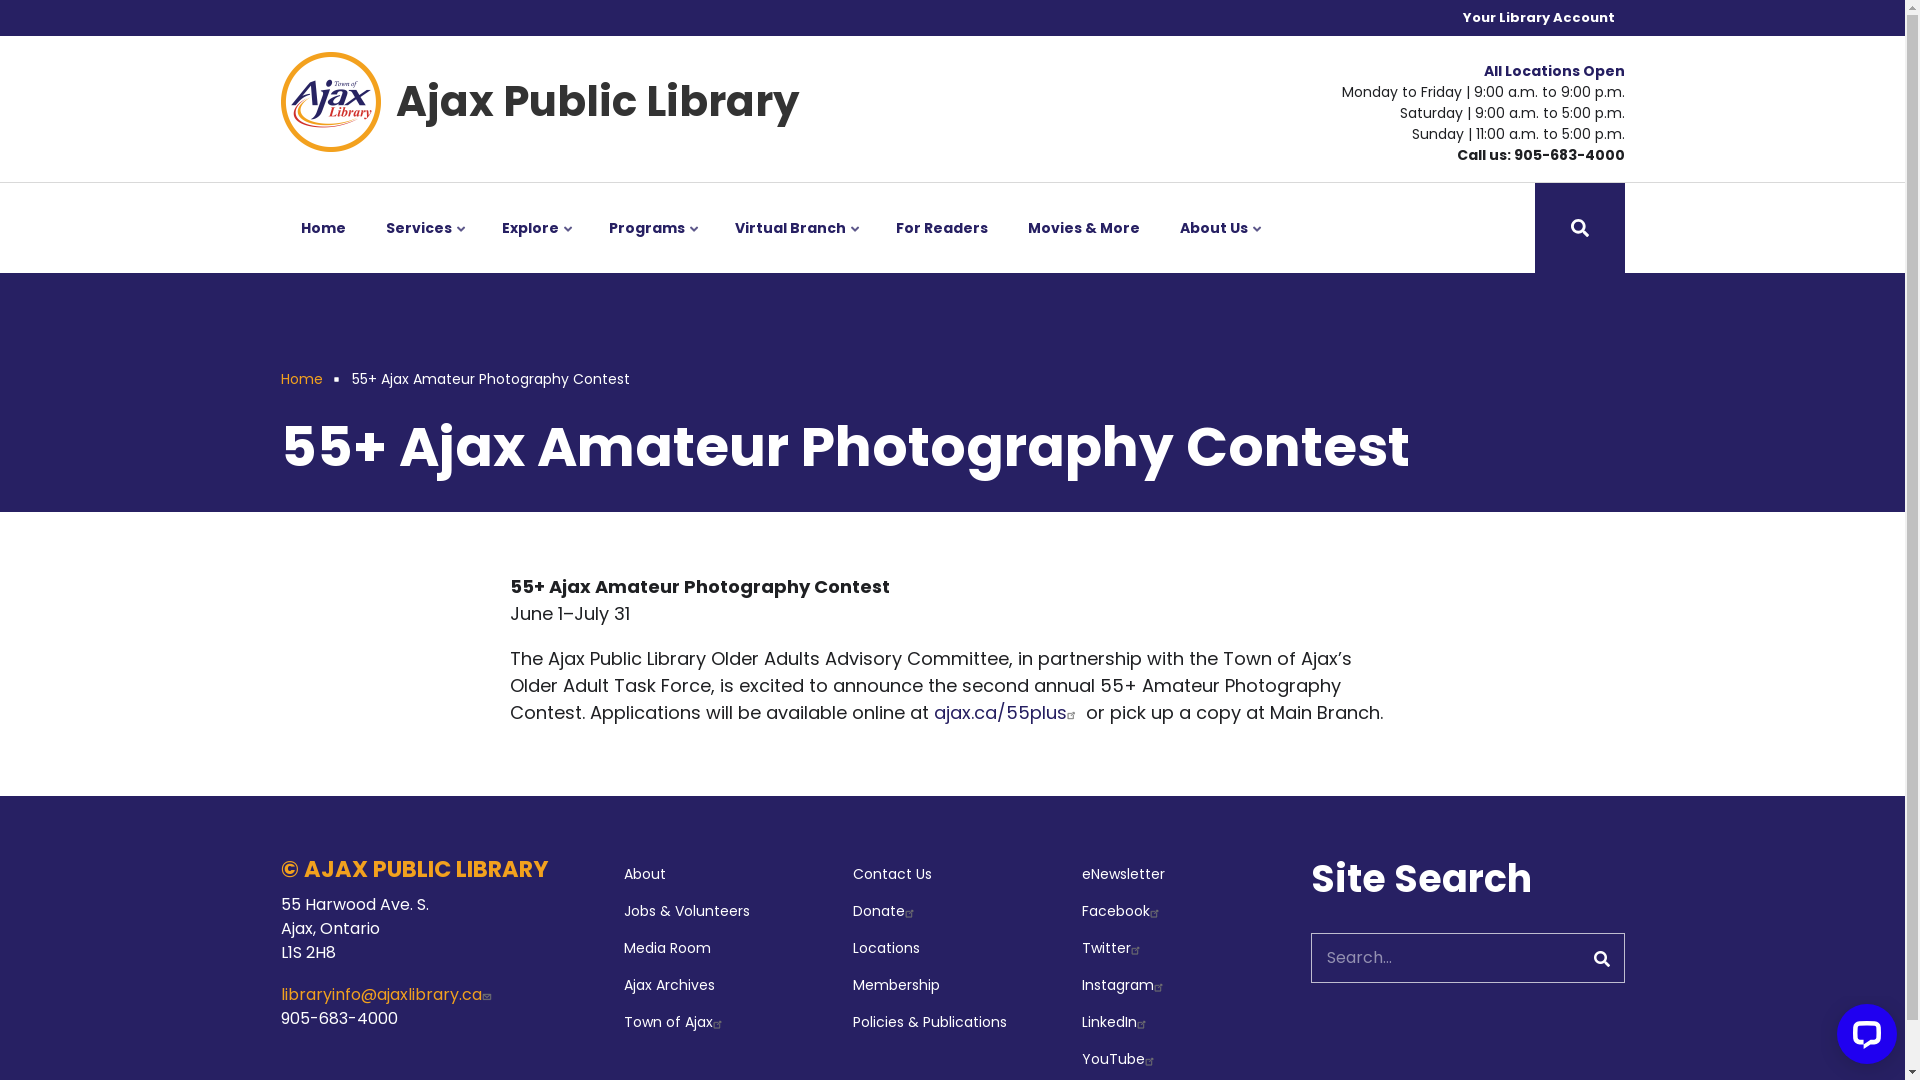 The image size is (1920, 1080). What do you see at coordinates (1538, 18) in the screenshot?
I see `Your Library Account` at bounding box center [1538, 18].